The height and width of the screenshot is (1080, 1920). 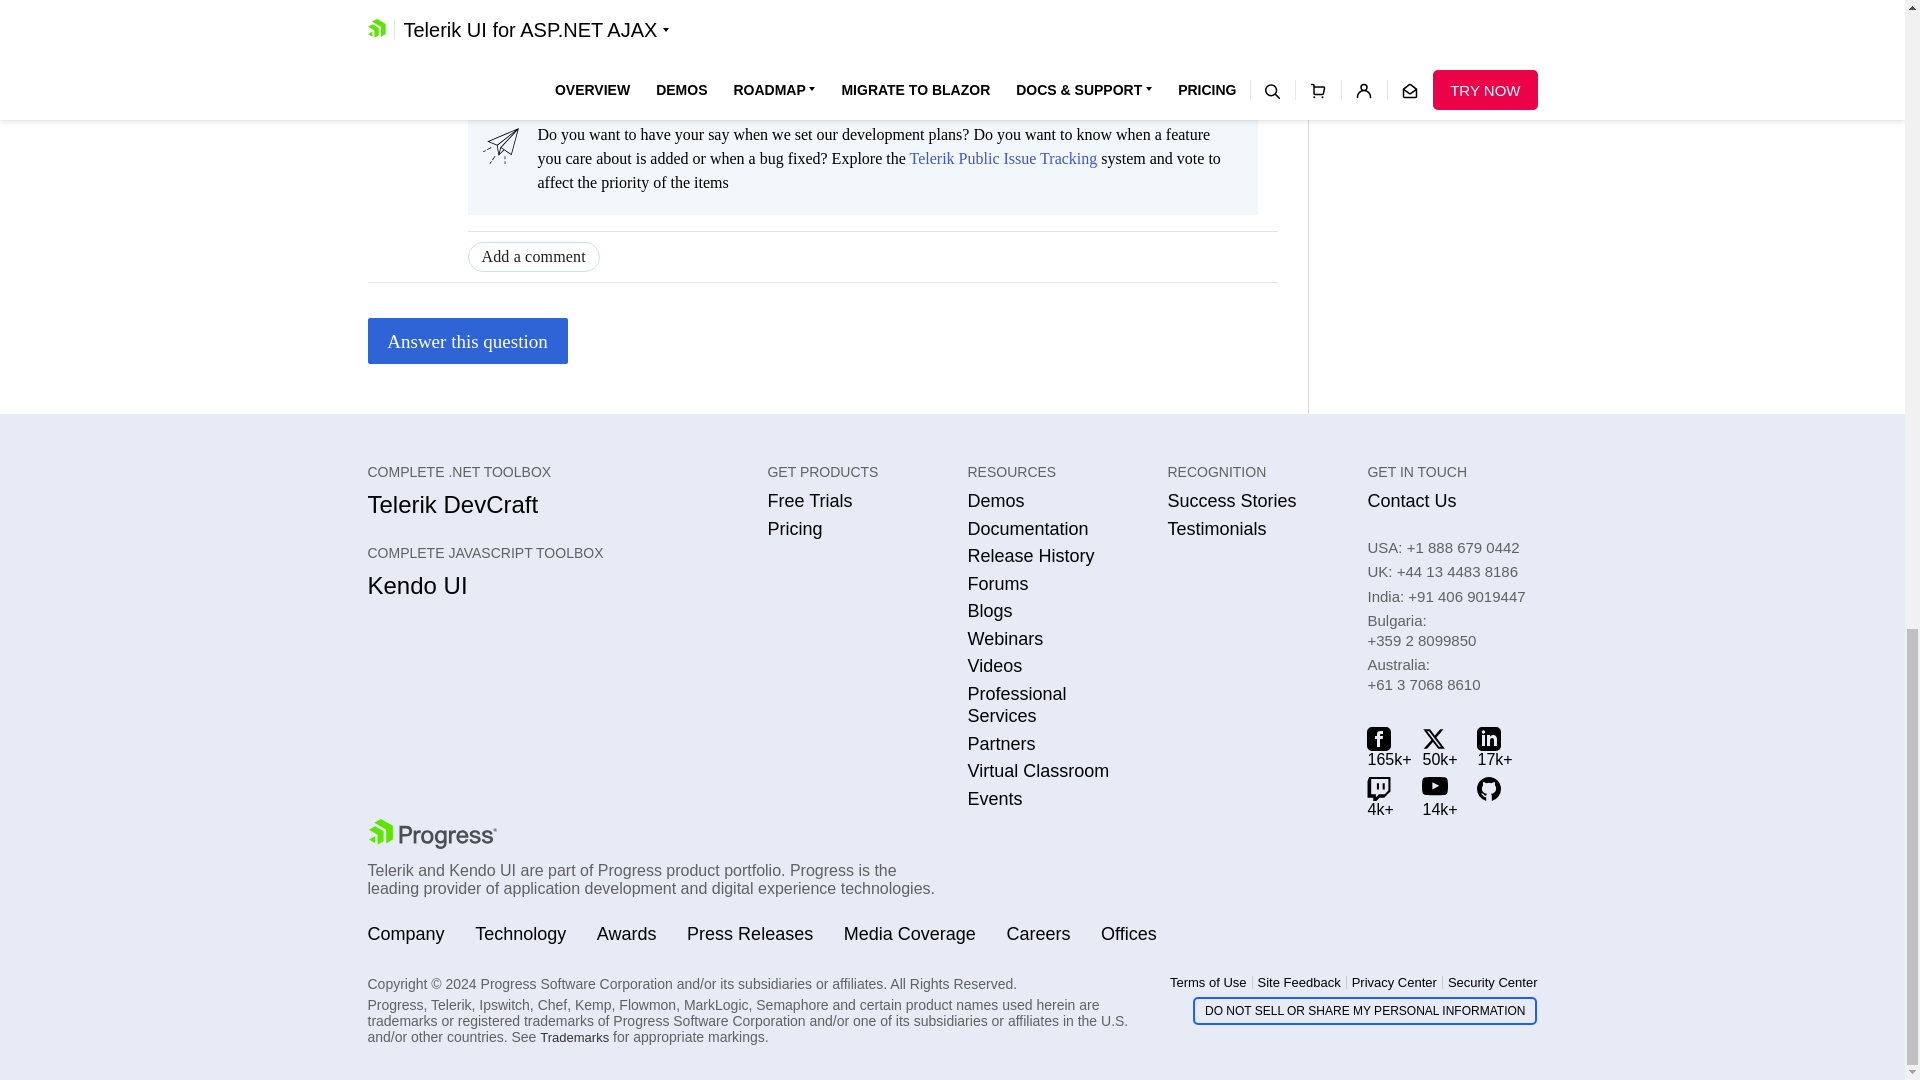 What do you see at coordinates (1440, 747) in the screenshot?
I see `X` at bounding box center [1440, 747].